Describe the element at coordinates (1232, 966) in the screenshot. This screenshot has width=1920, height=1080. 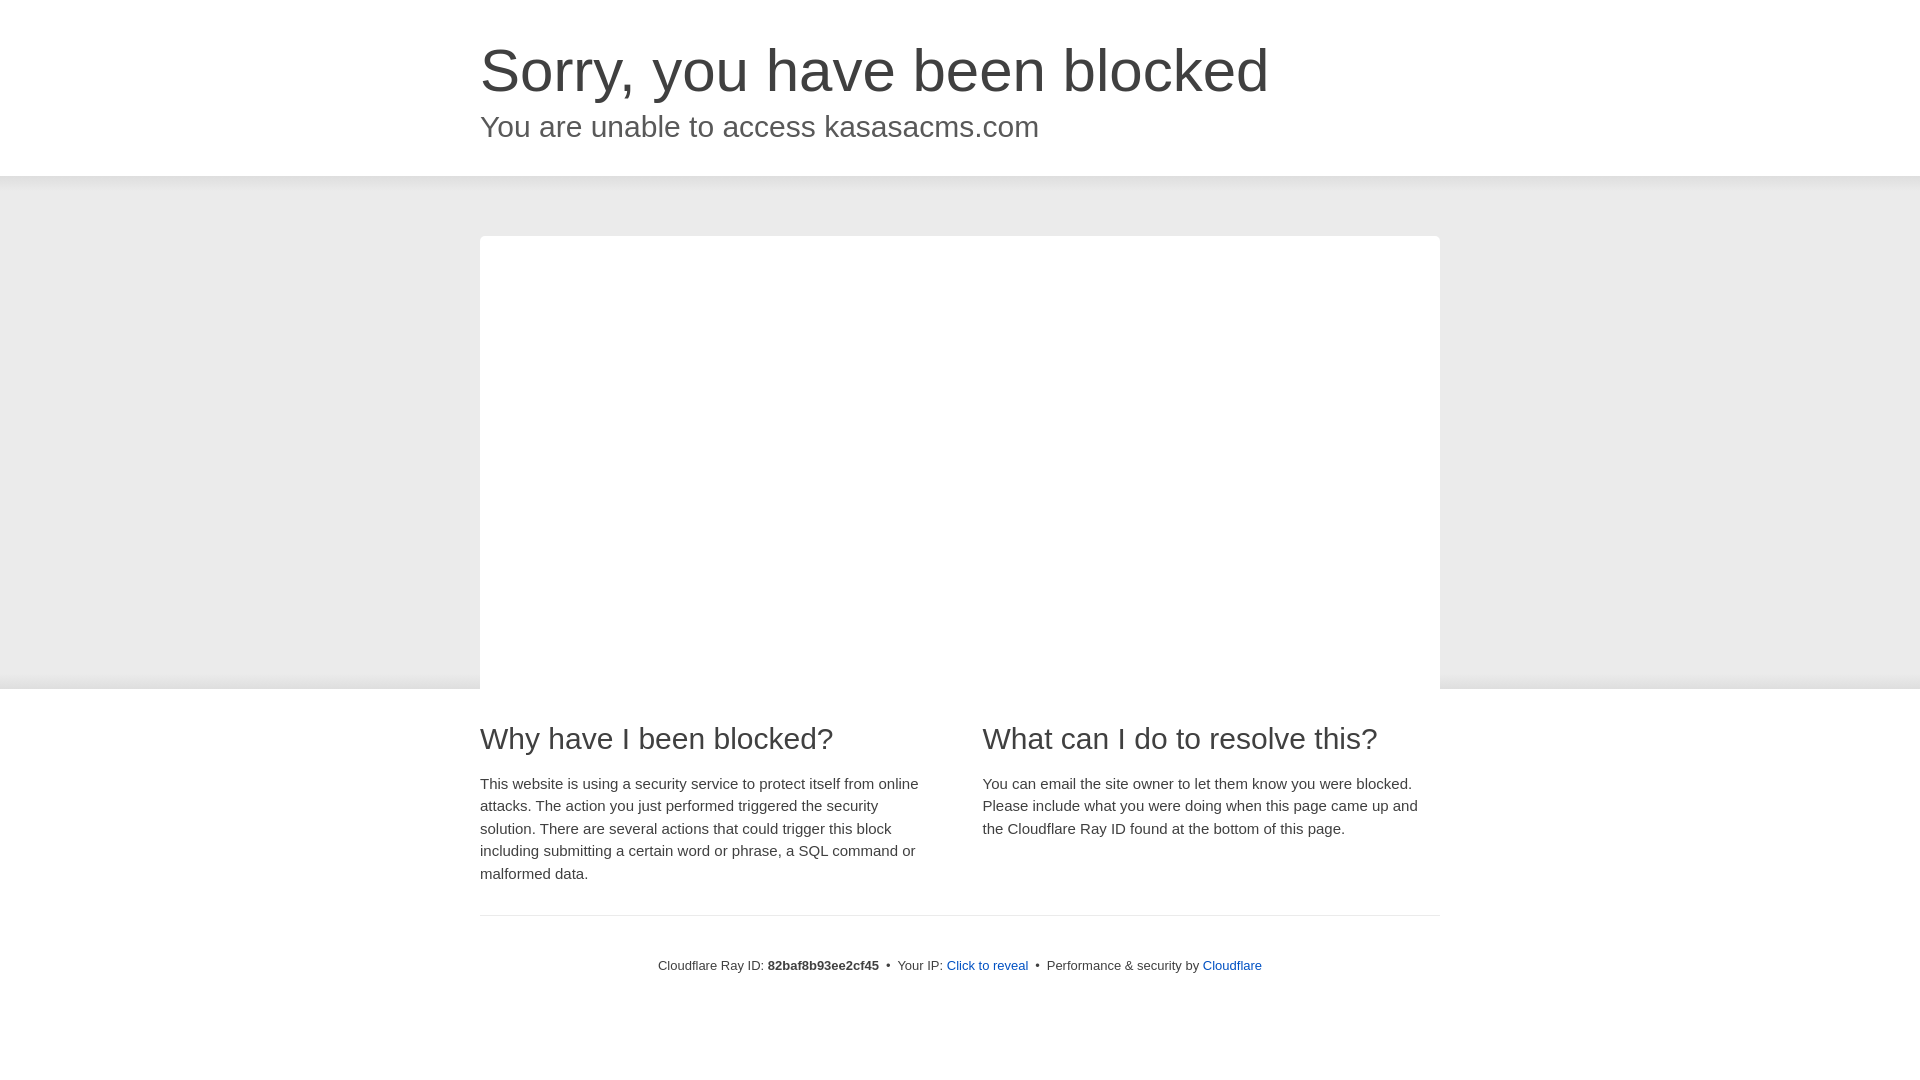
I see `Cloudflare` at that location.